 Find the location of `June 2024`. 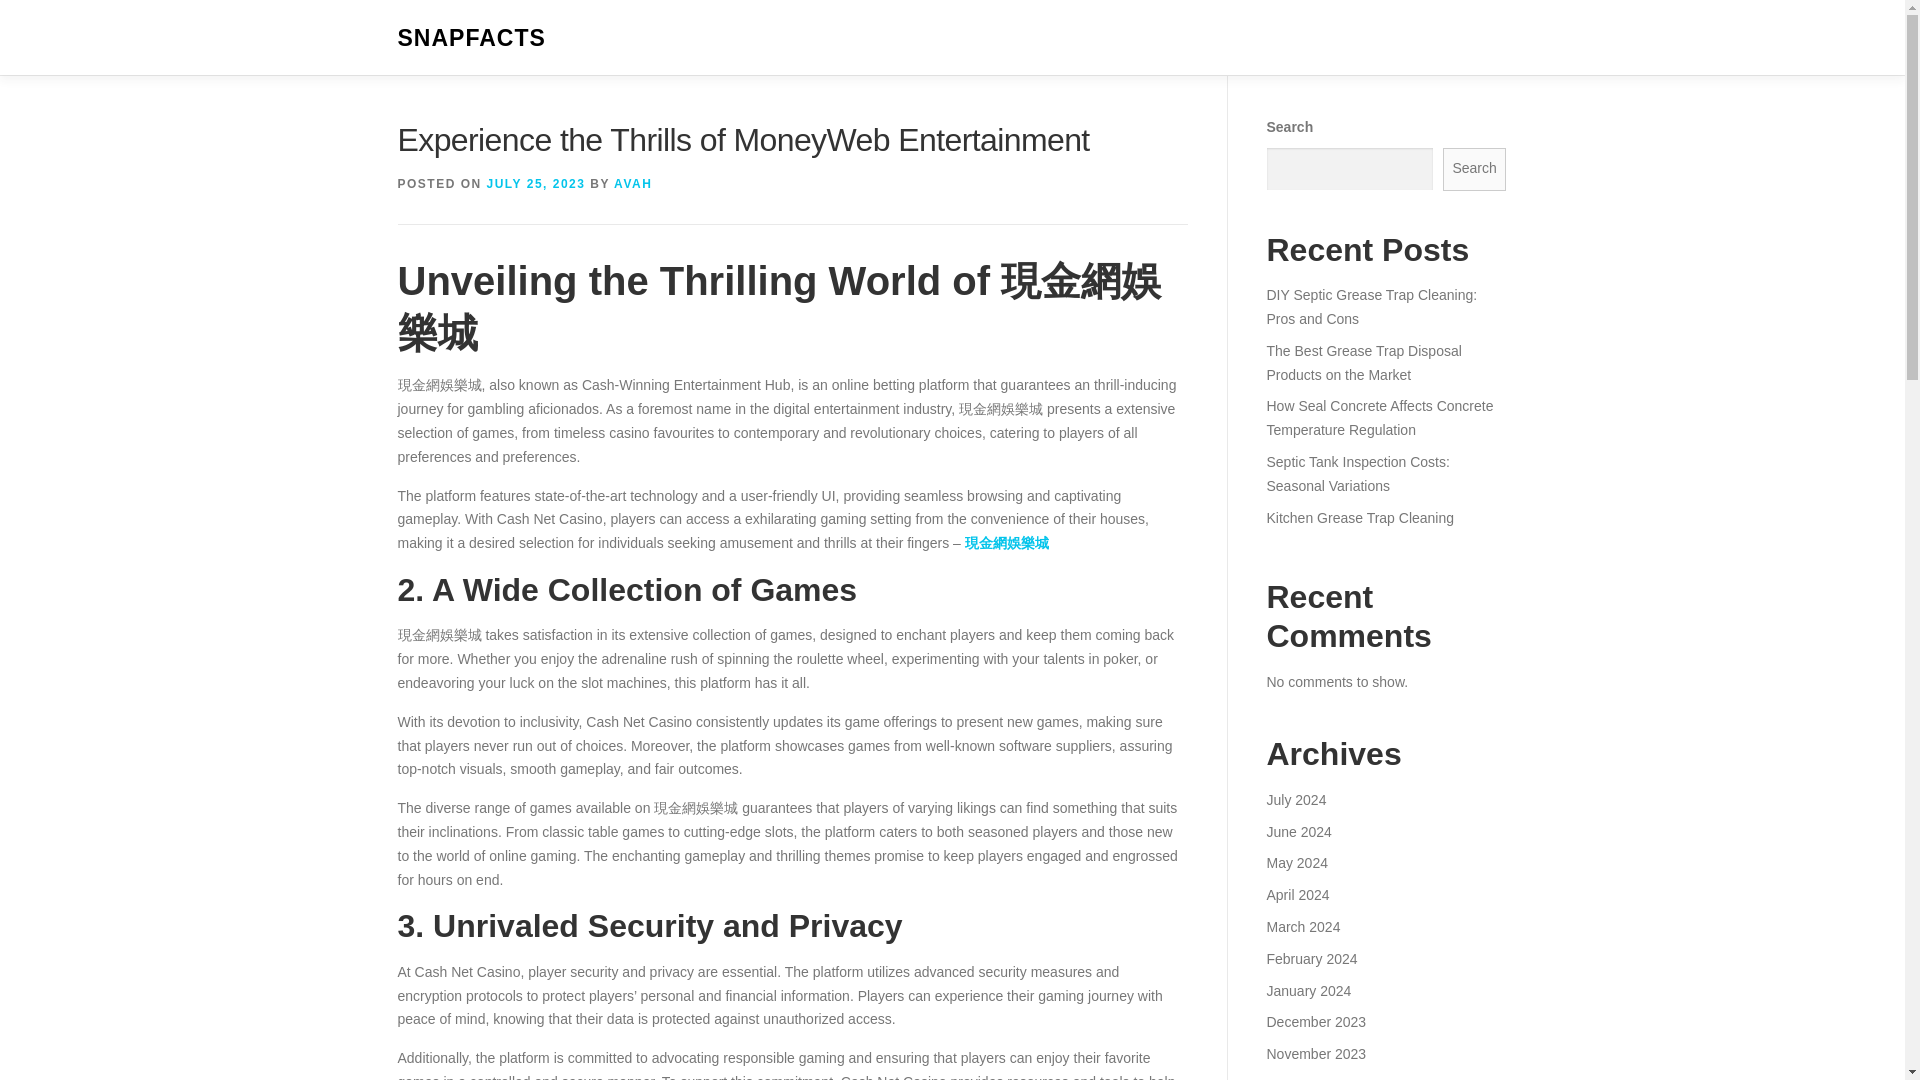

June 2024 is located at coordinates (1298, 832).